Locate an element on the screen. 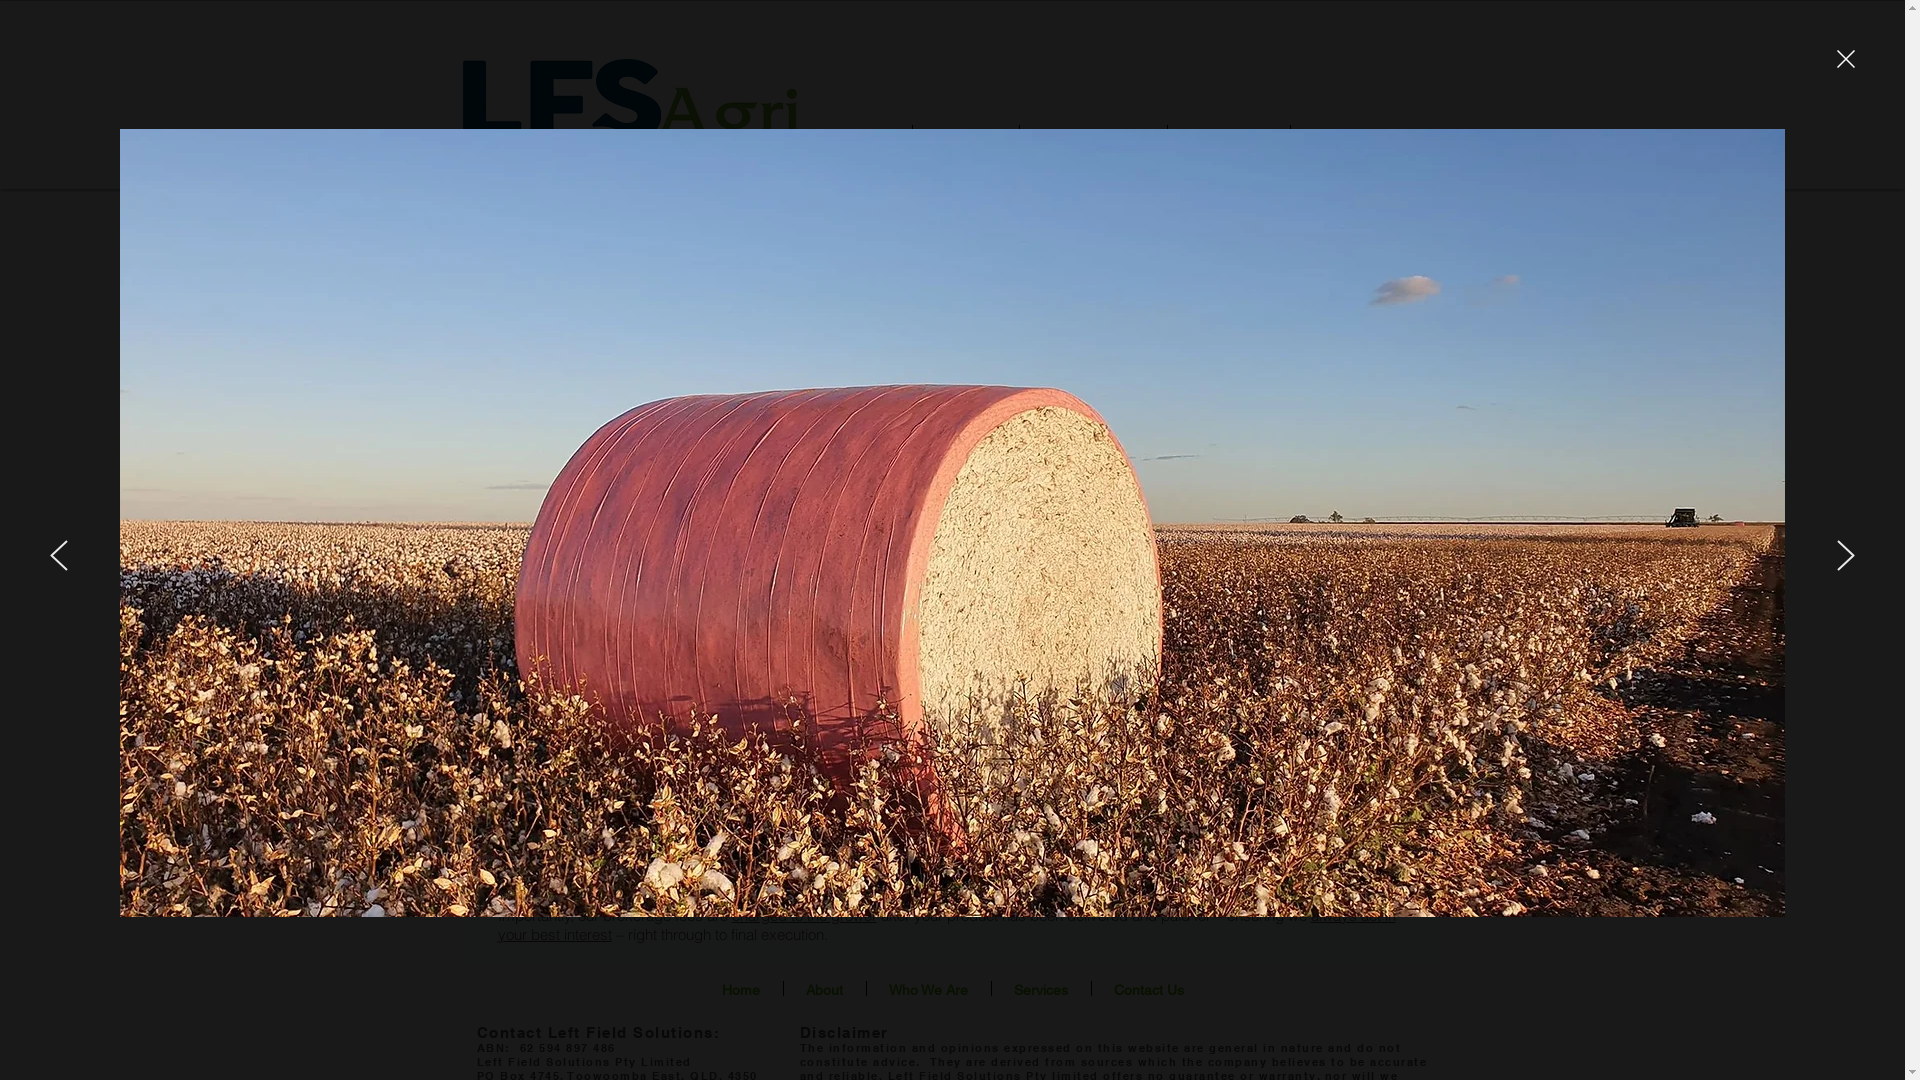 This screenshot has height=1080, width=1920. Who We Are is located at coordinates (1094, 138).